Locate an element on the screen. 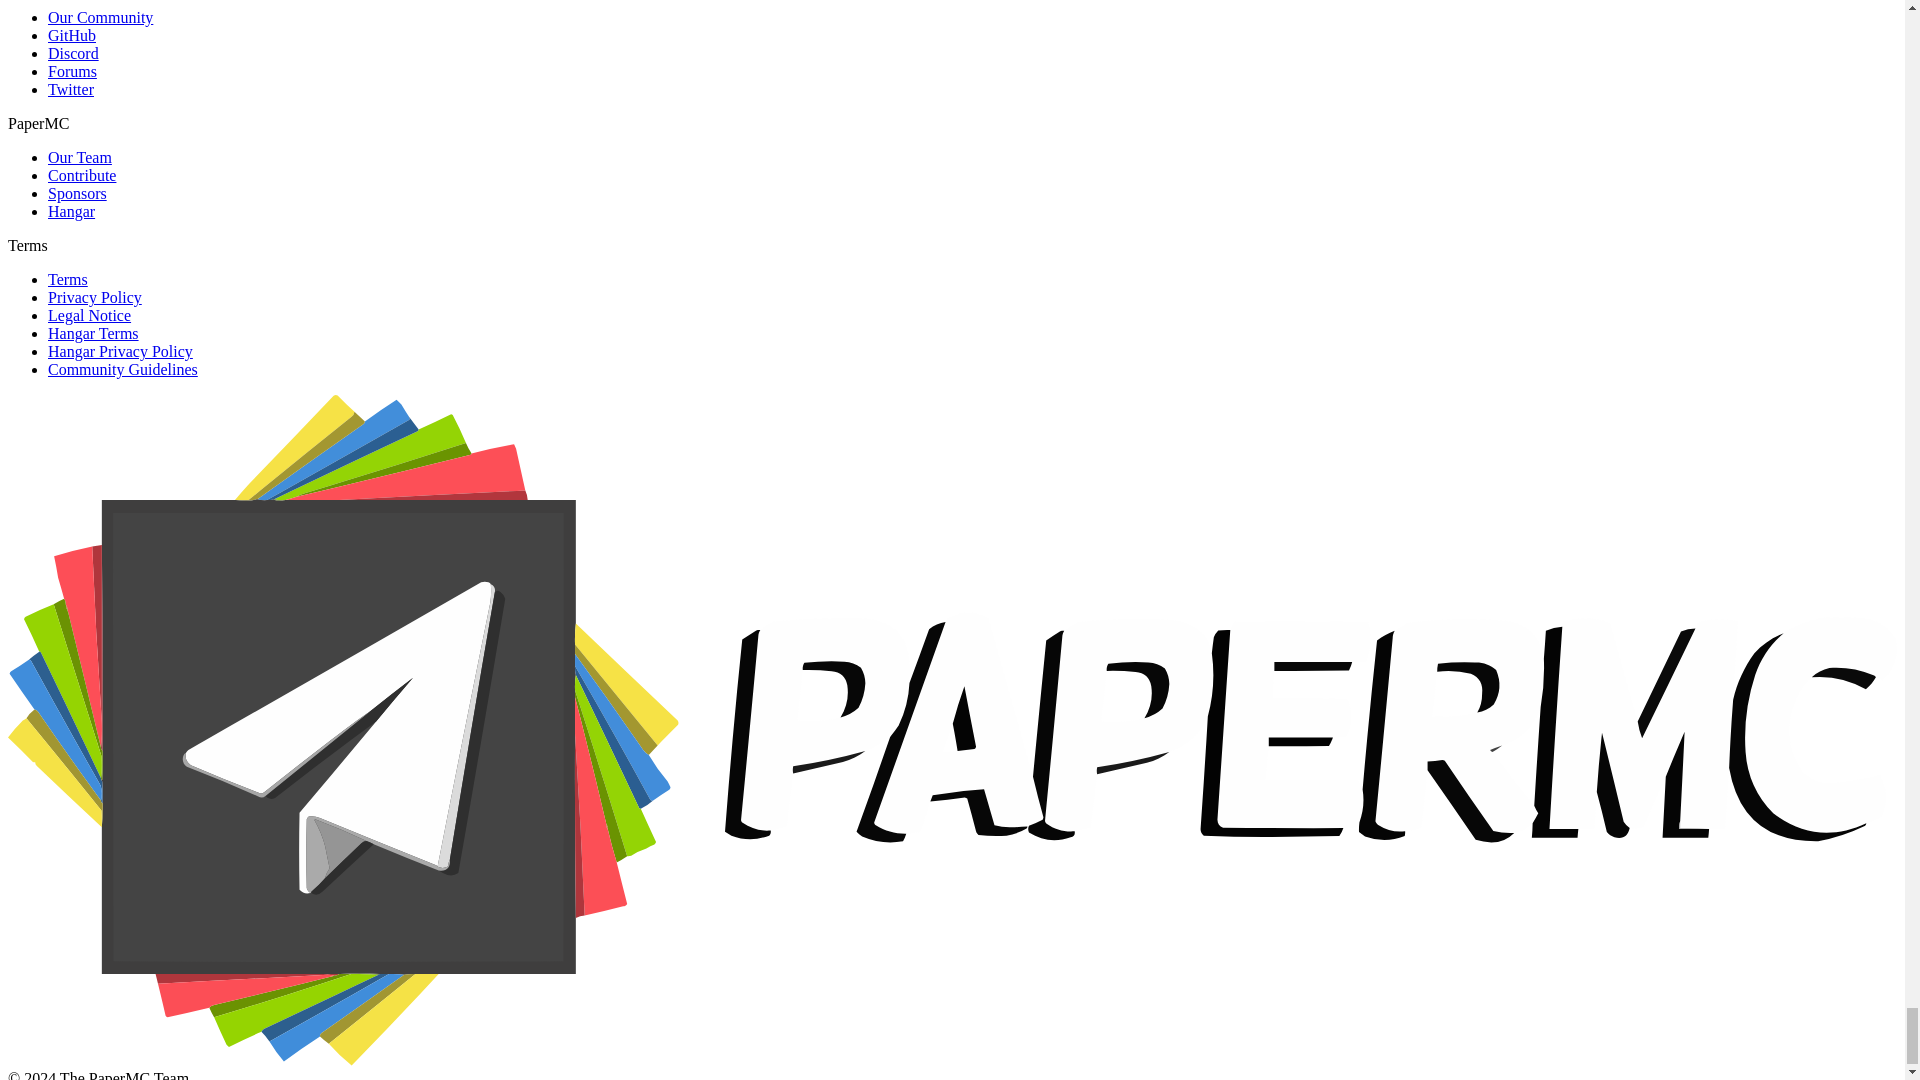 The height and width of the screenshot is (1080, 1920). Legal Notice is located at coordinates (89, 315).